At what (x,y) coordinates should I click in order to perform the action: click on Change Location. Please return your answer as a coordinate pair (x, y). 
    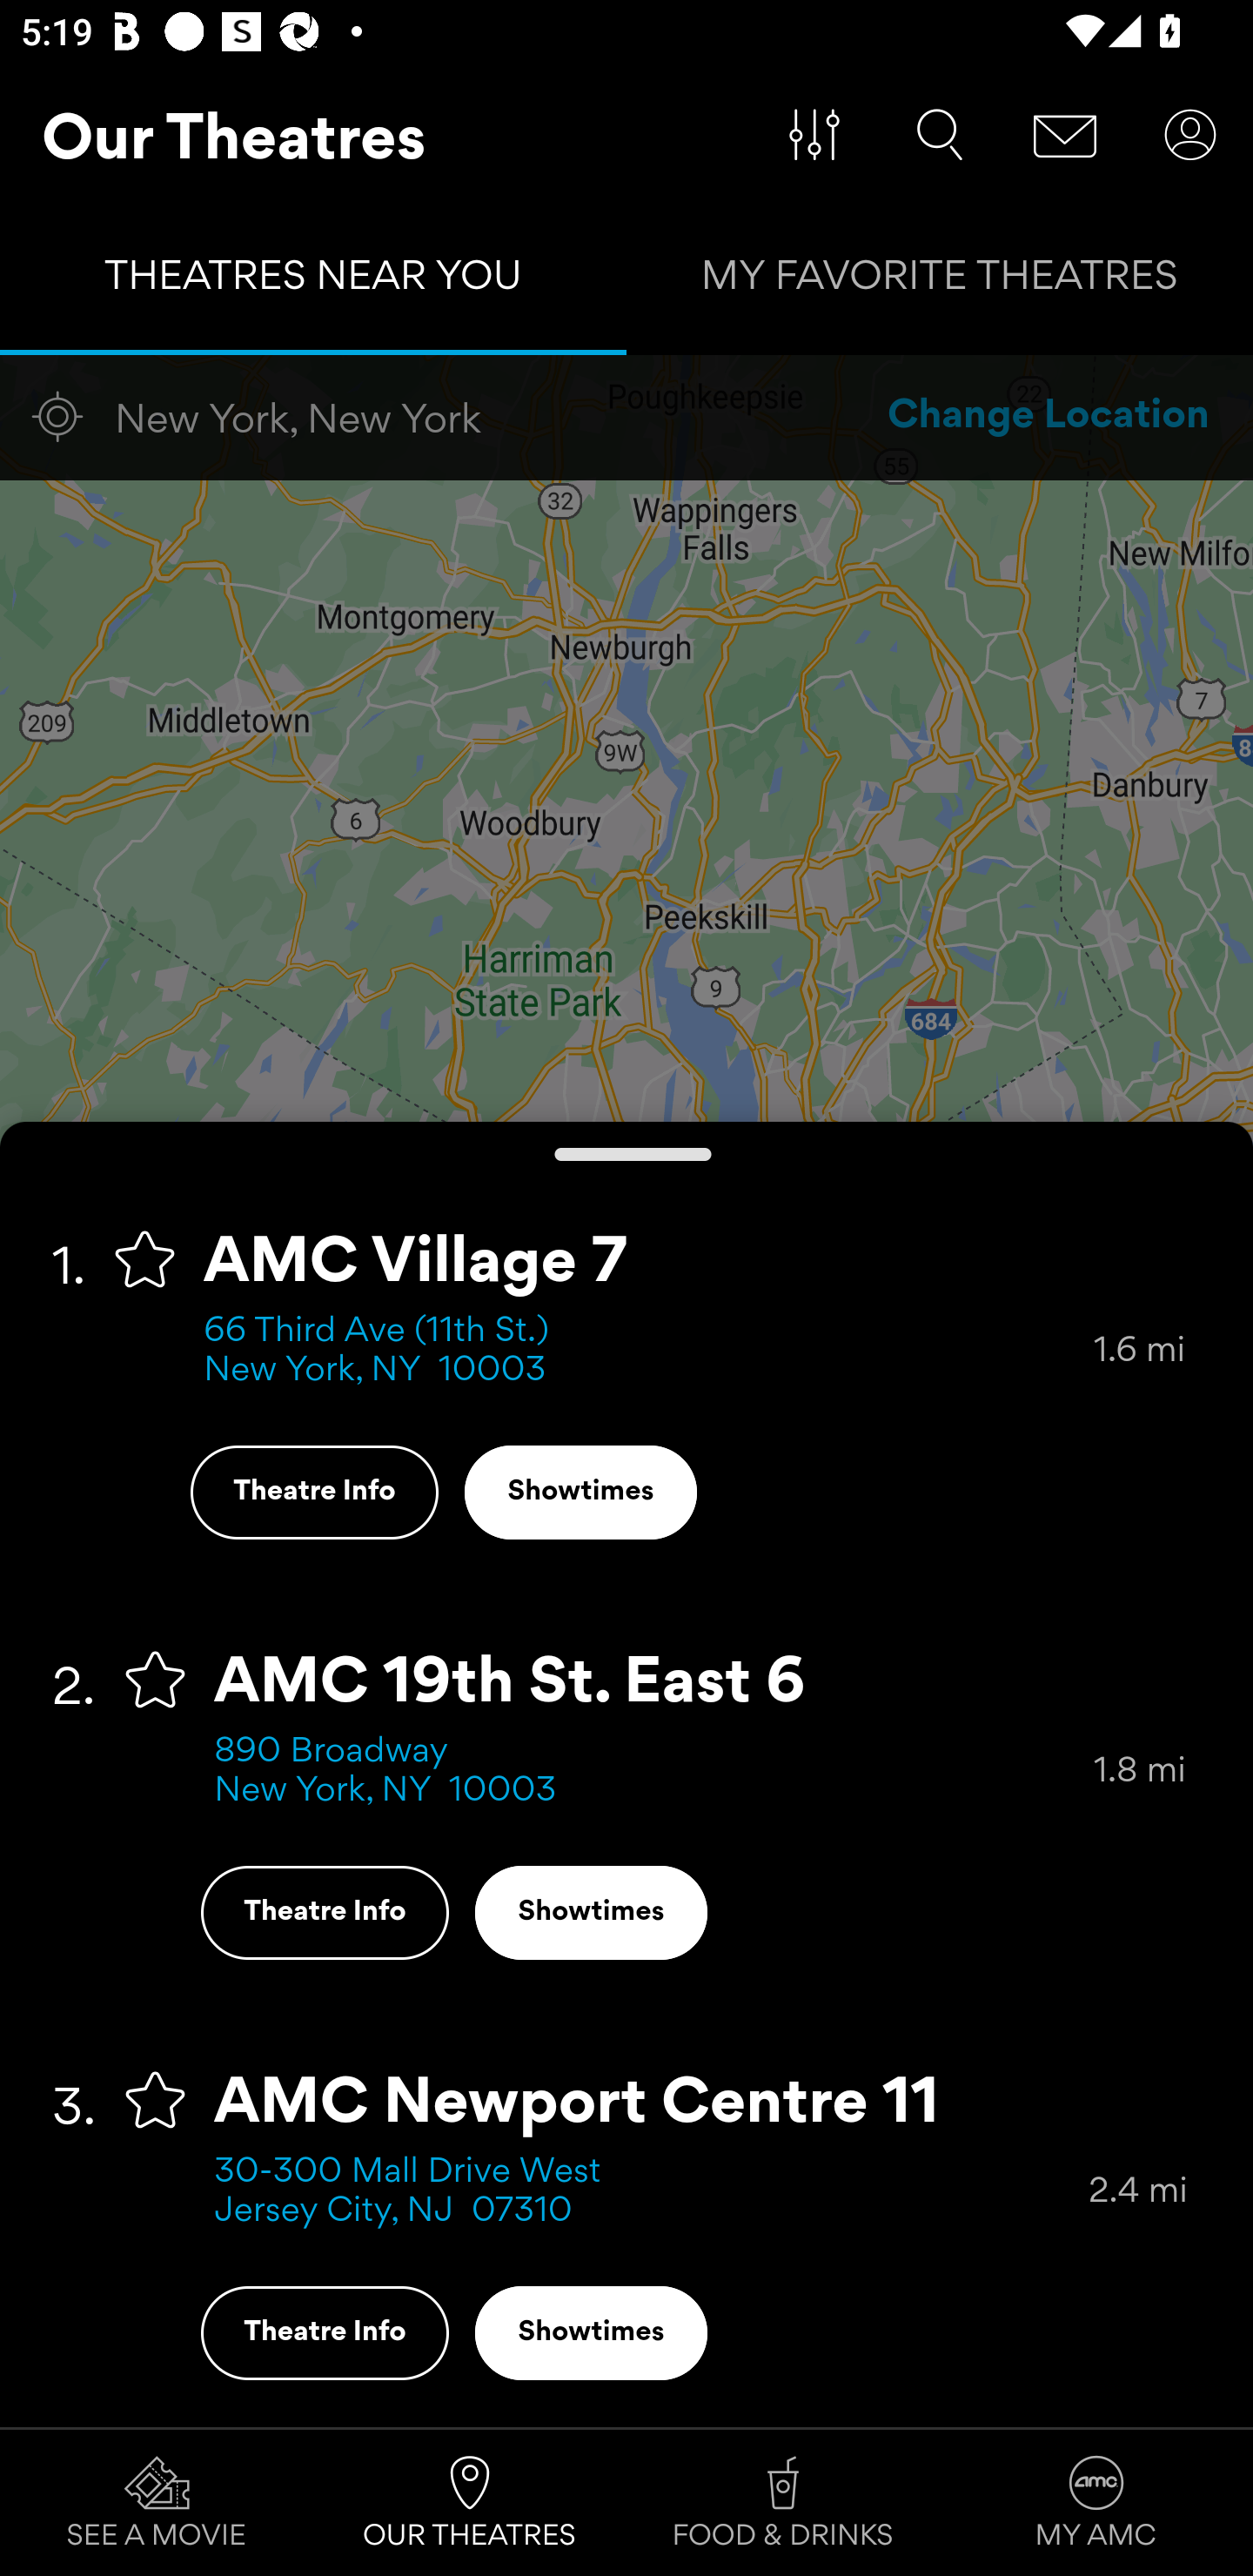
    Looking at the image, I should click on (1049, 417).